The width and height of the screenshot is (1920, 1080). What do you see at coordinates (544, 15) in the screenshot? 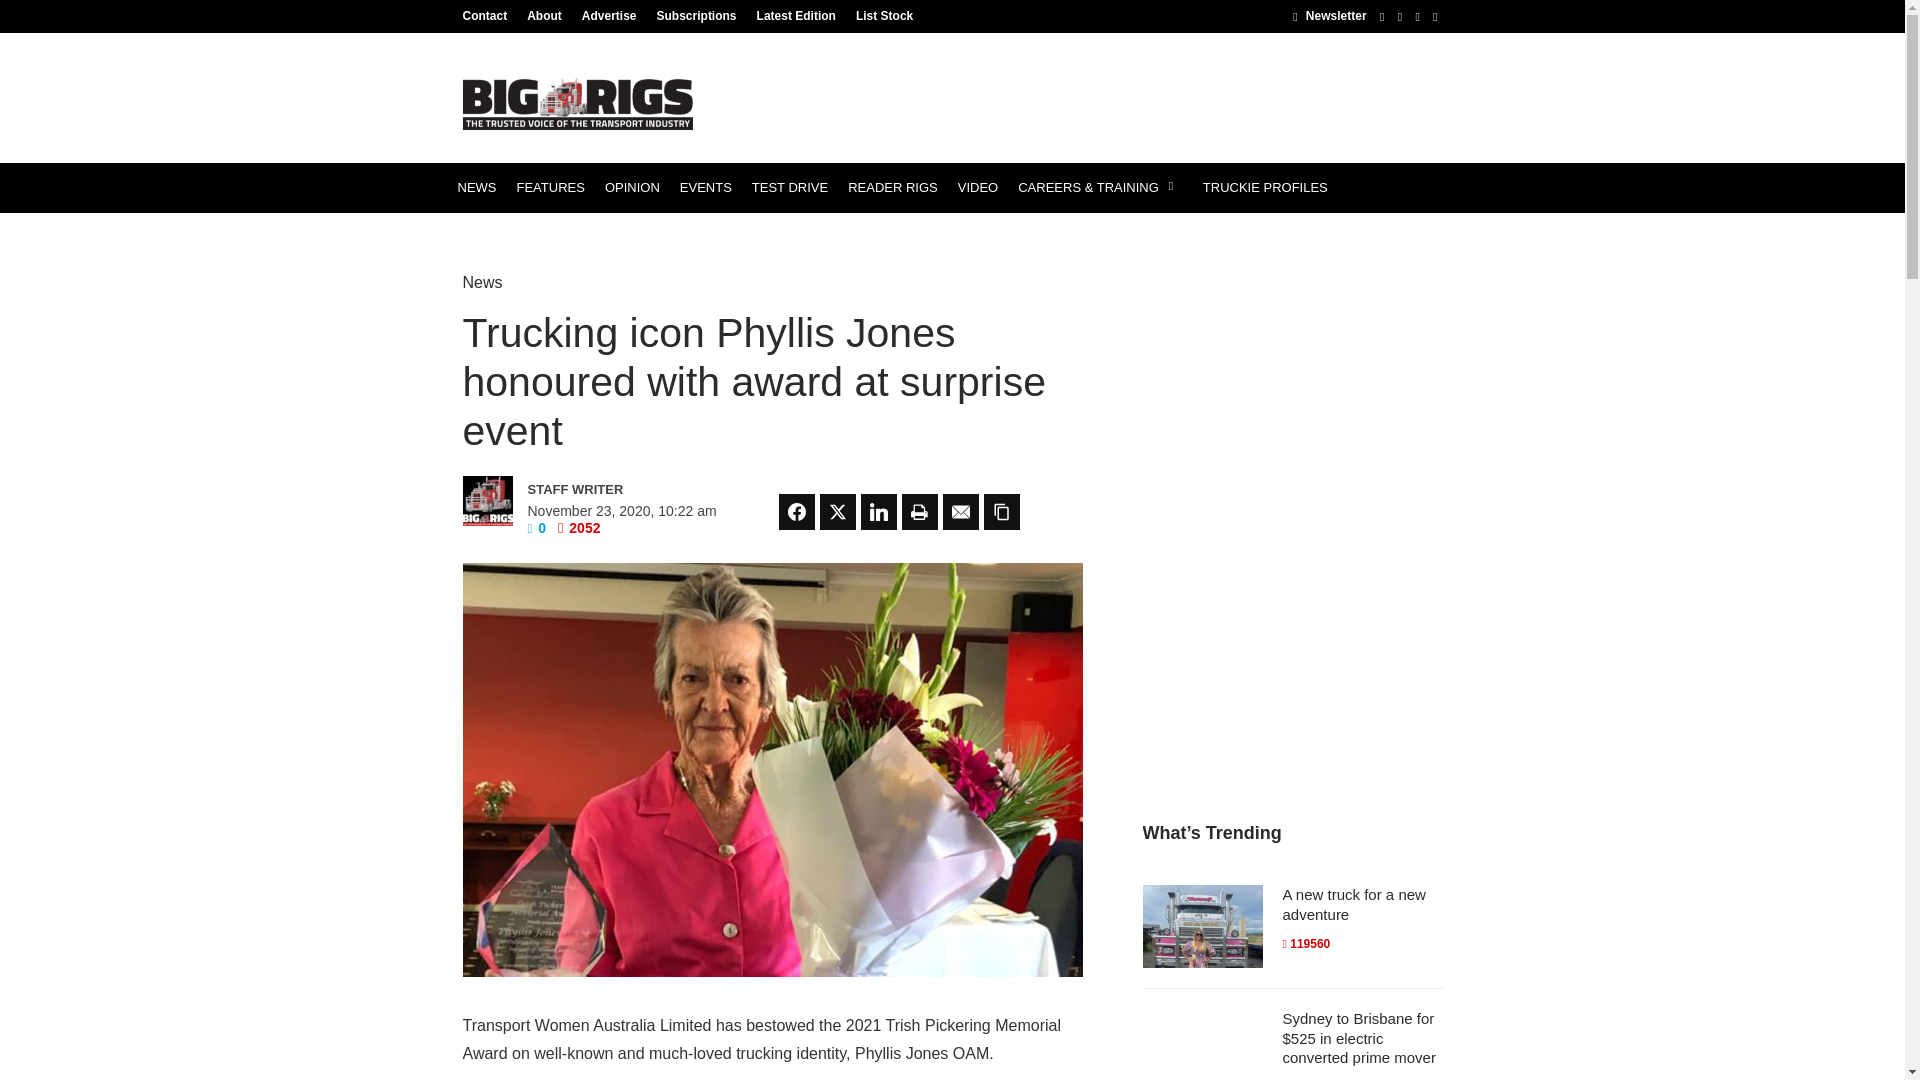
I see `About` at bounding box center [544, 15].